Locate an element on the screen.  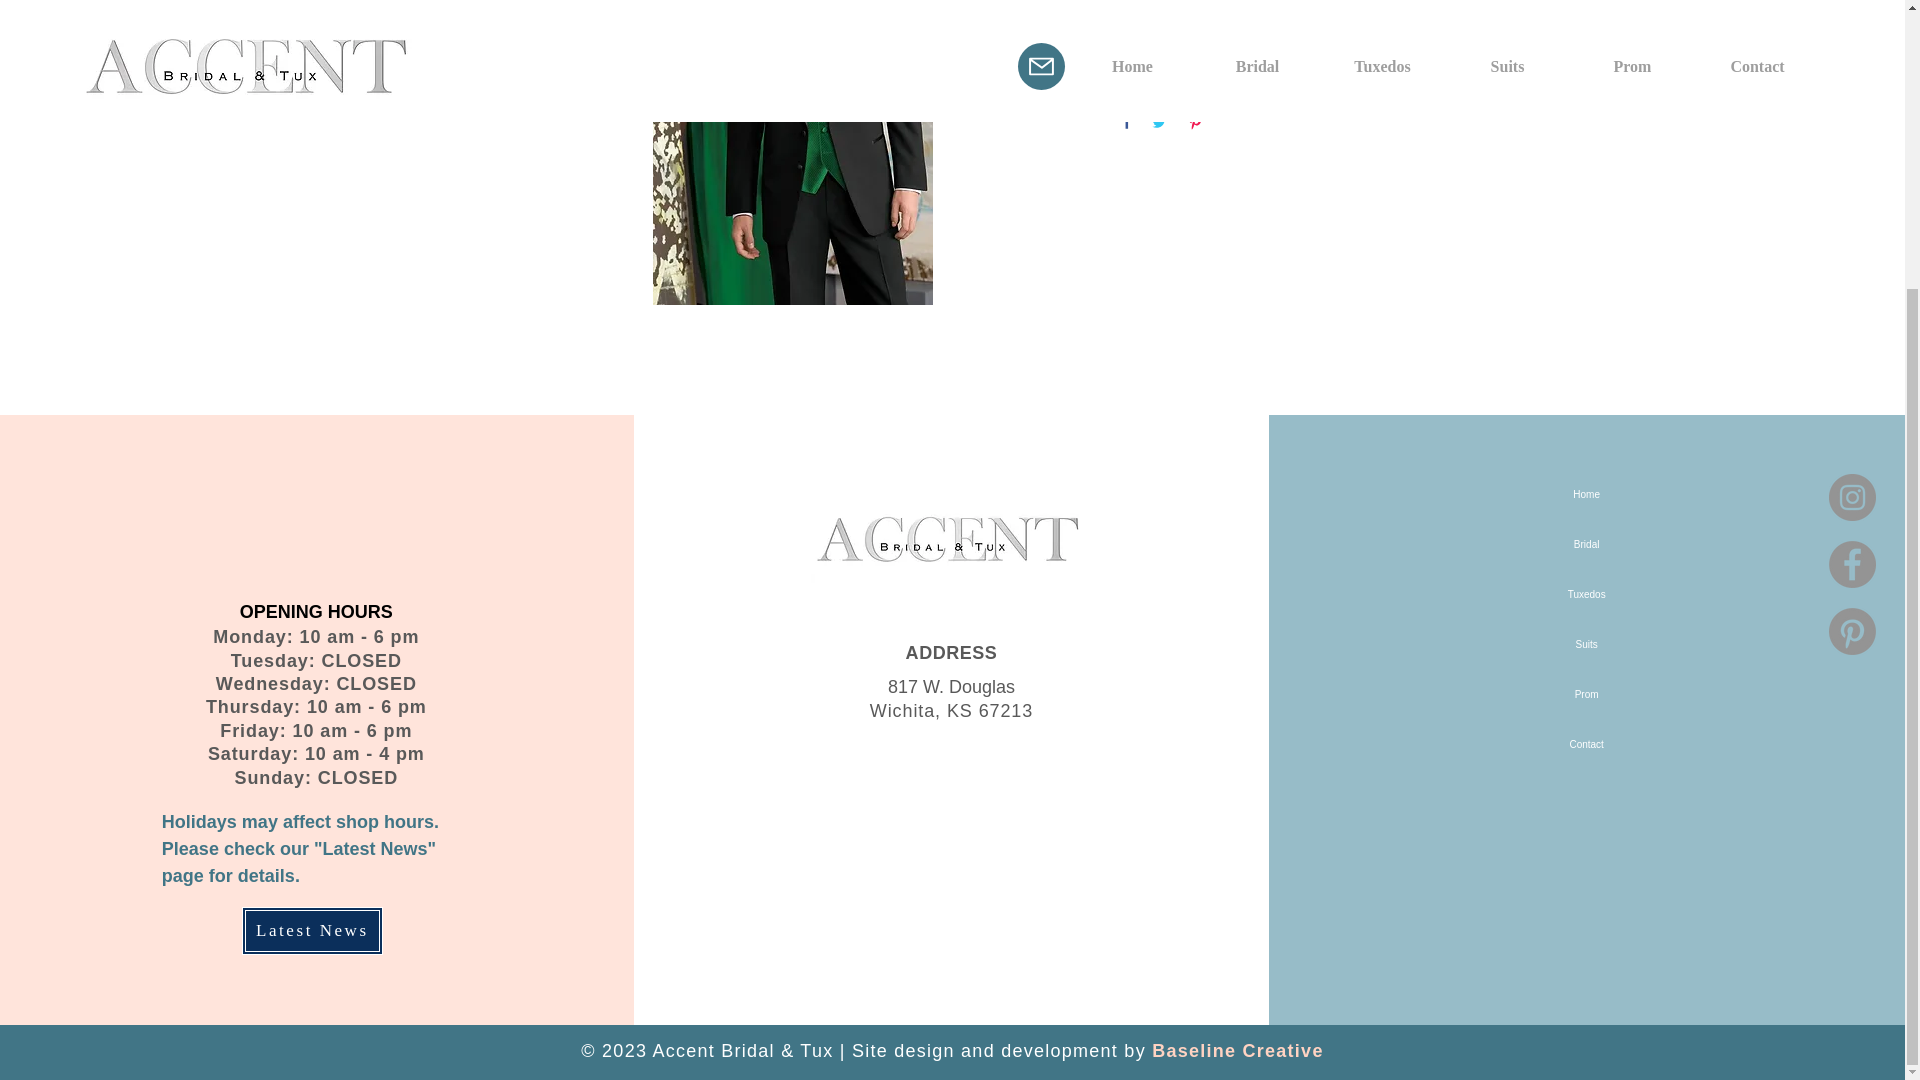
Tuxedos is located at coordinates (1587, 594).